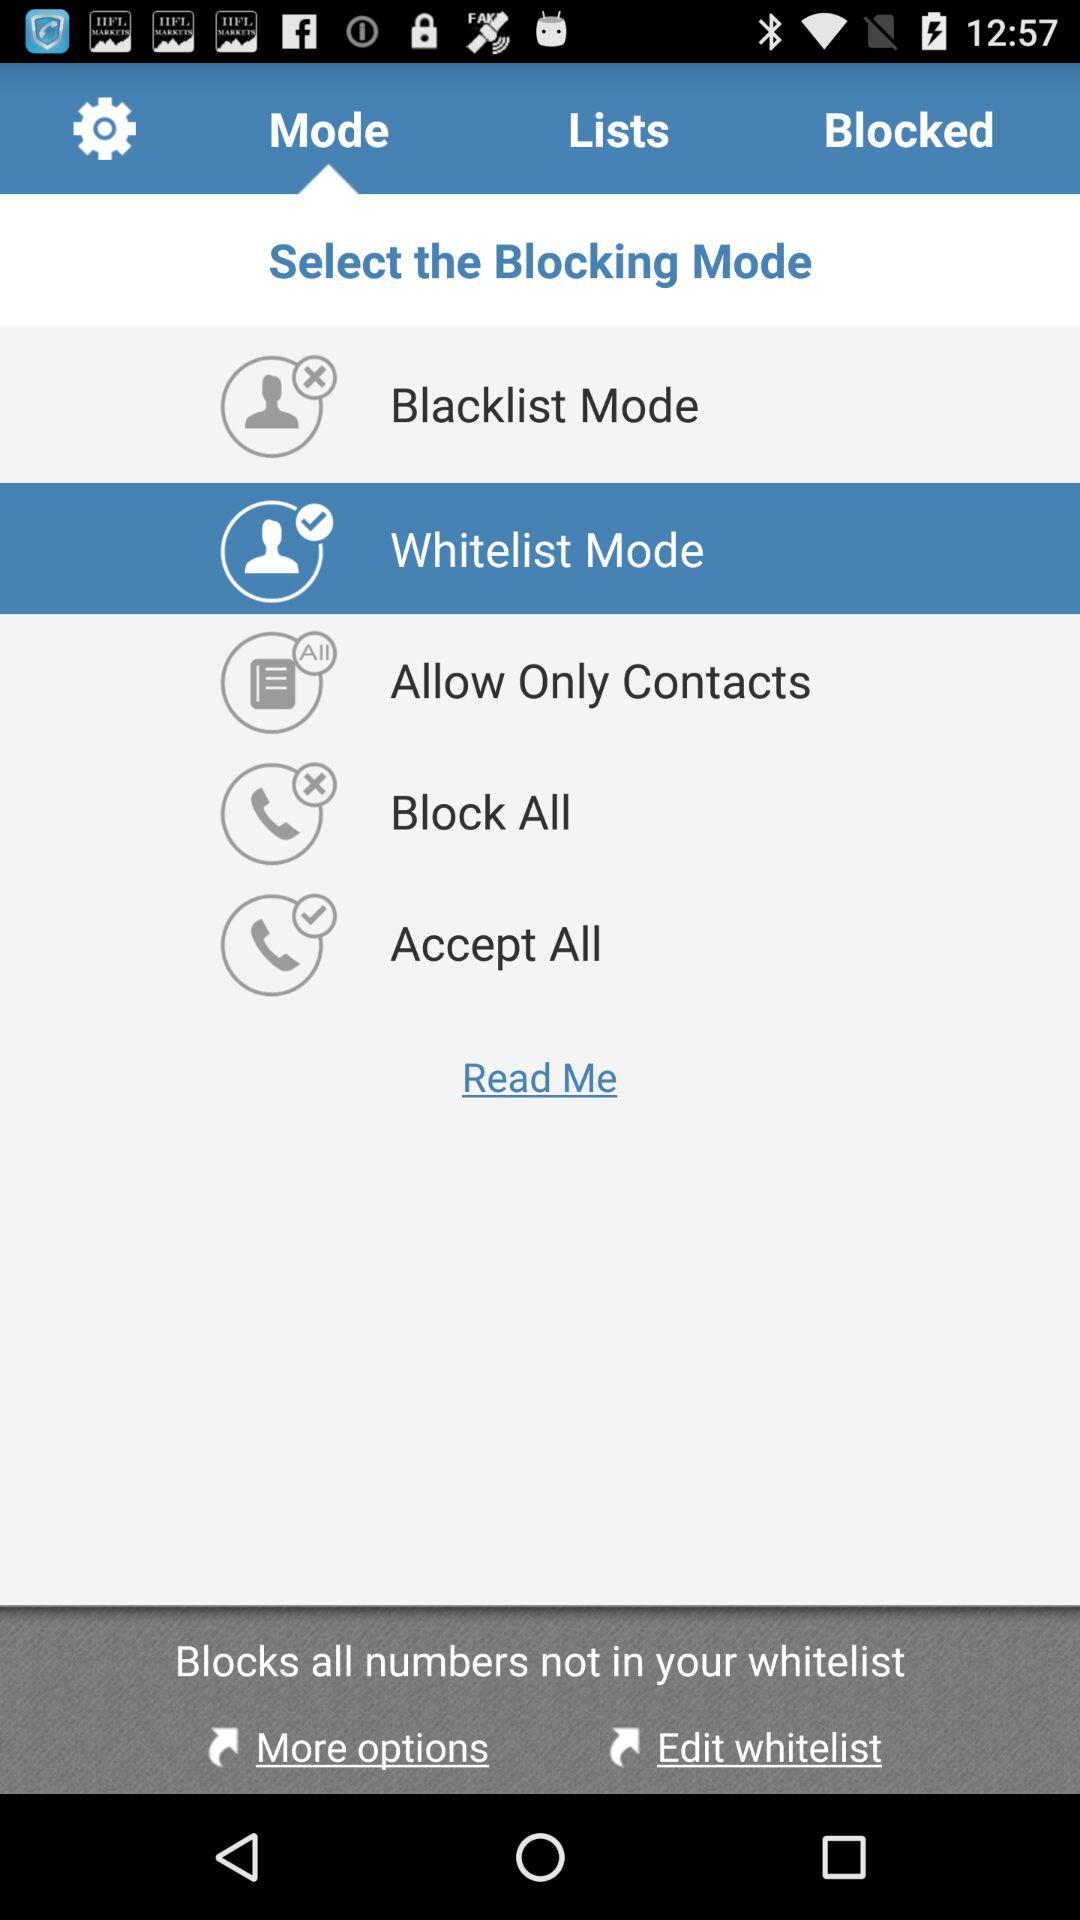  What do you see at coordinates (104, 128) in the screenshot?
I see `click item next to mode icon` at bounding box center [104, 128].